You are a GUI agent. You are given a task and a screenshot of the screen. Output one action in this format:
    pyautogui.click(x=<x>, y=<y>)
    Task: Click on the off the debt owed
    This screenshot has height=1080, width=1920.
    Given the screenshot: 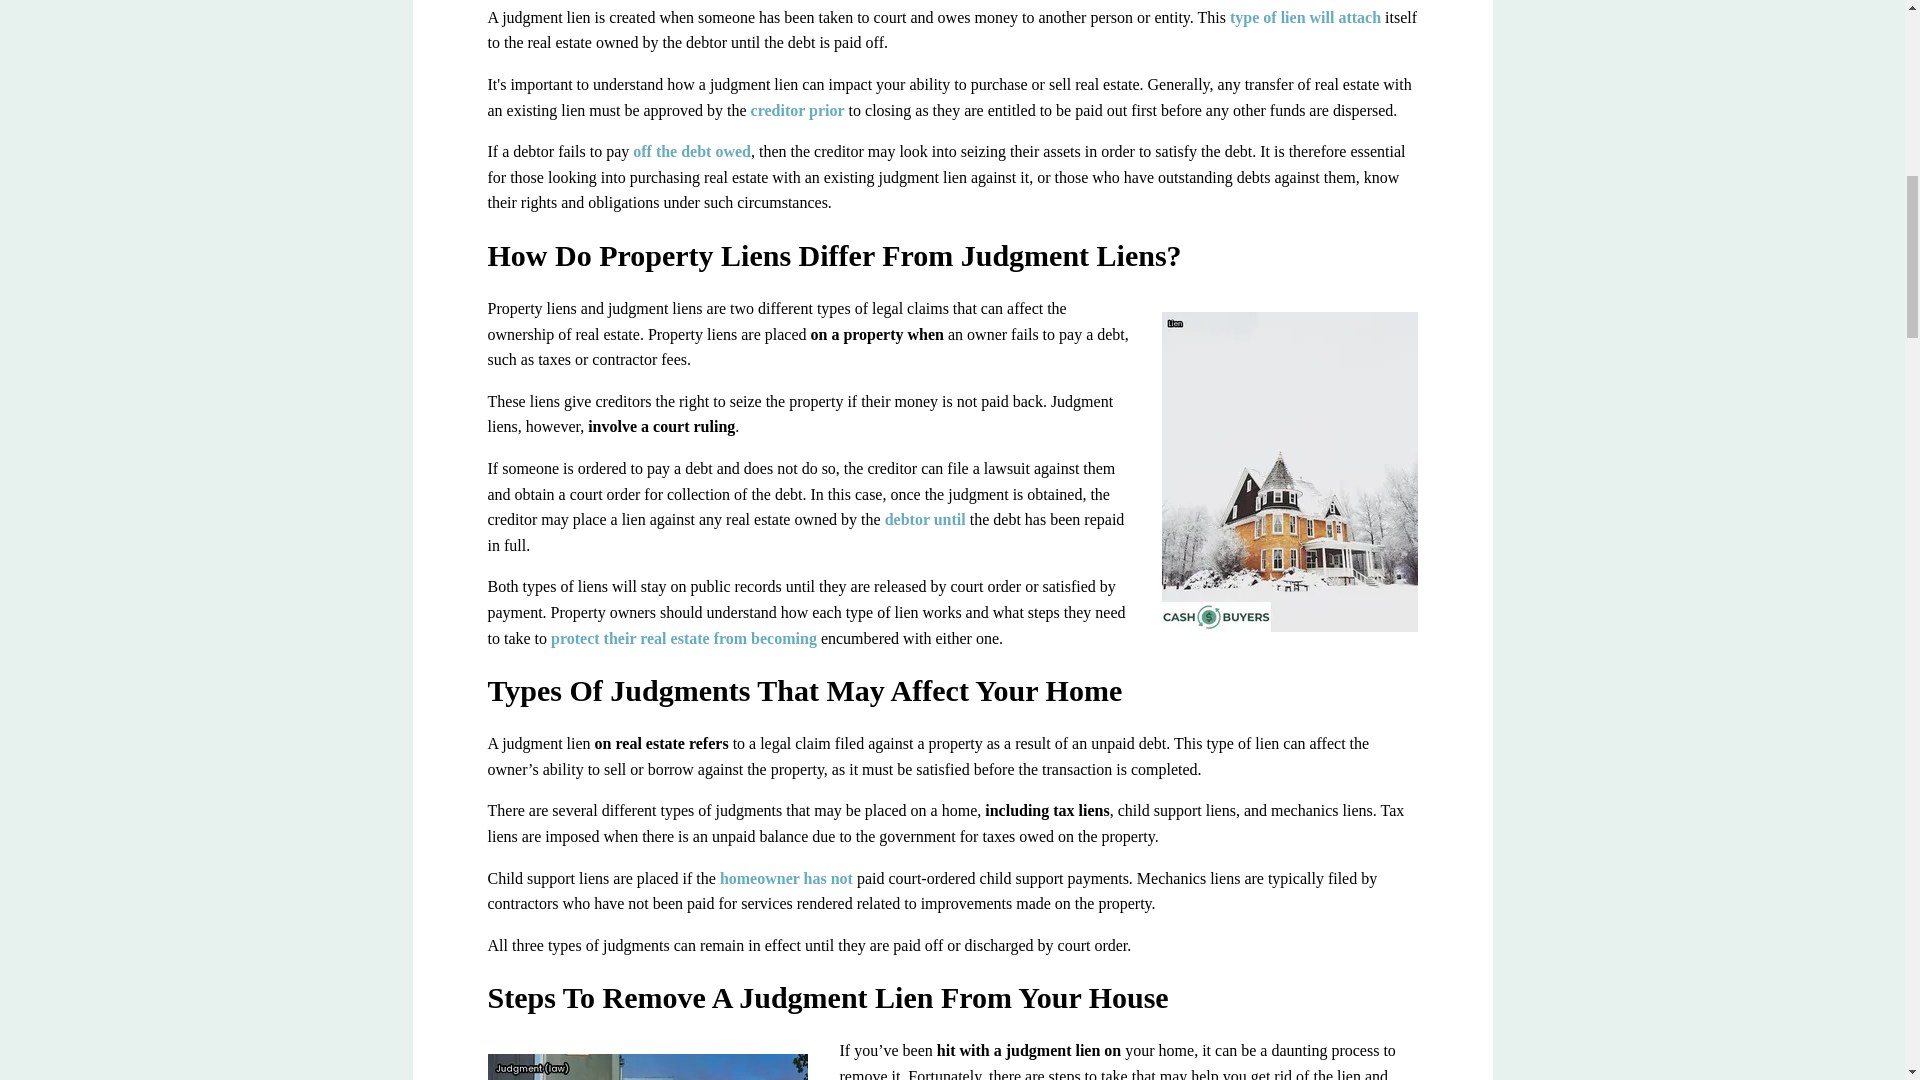 What is the action you would take?
    pyautogui.click(x=692, y=150)
    